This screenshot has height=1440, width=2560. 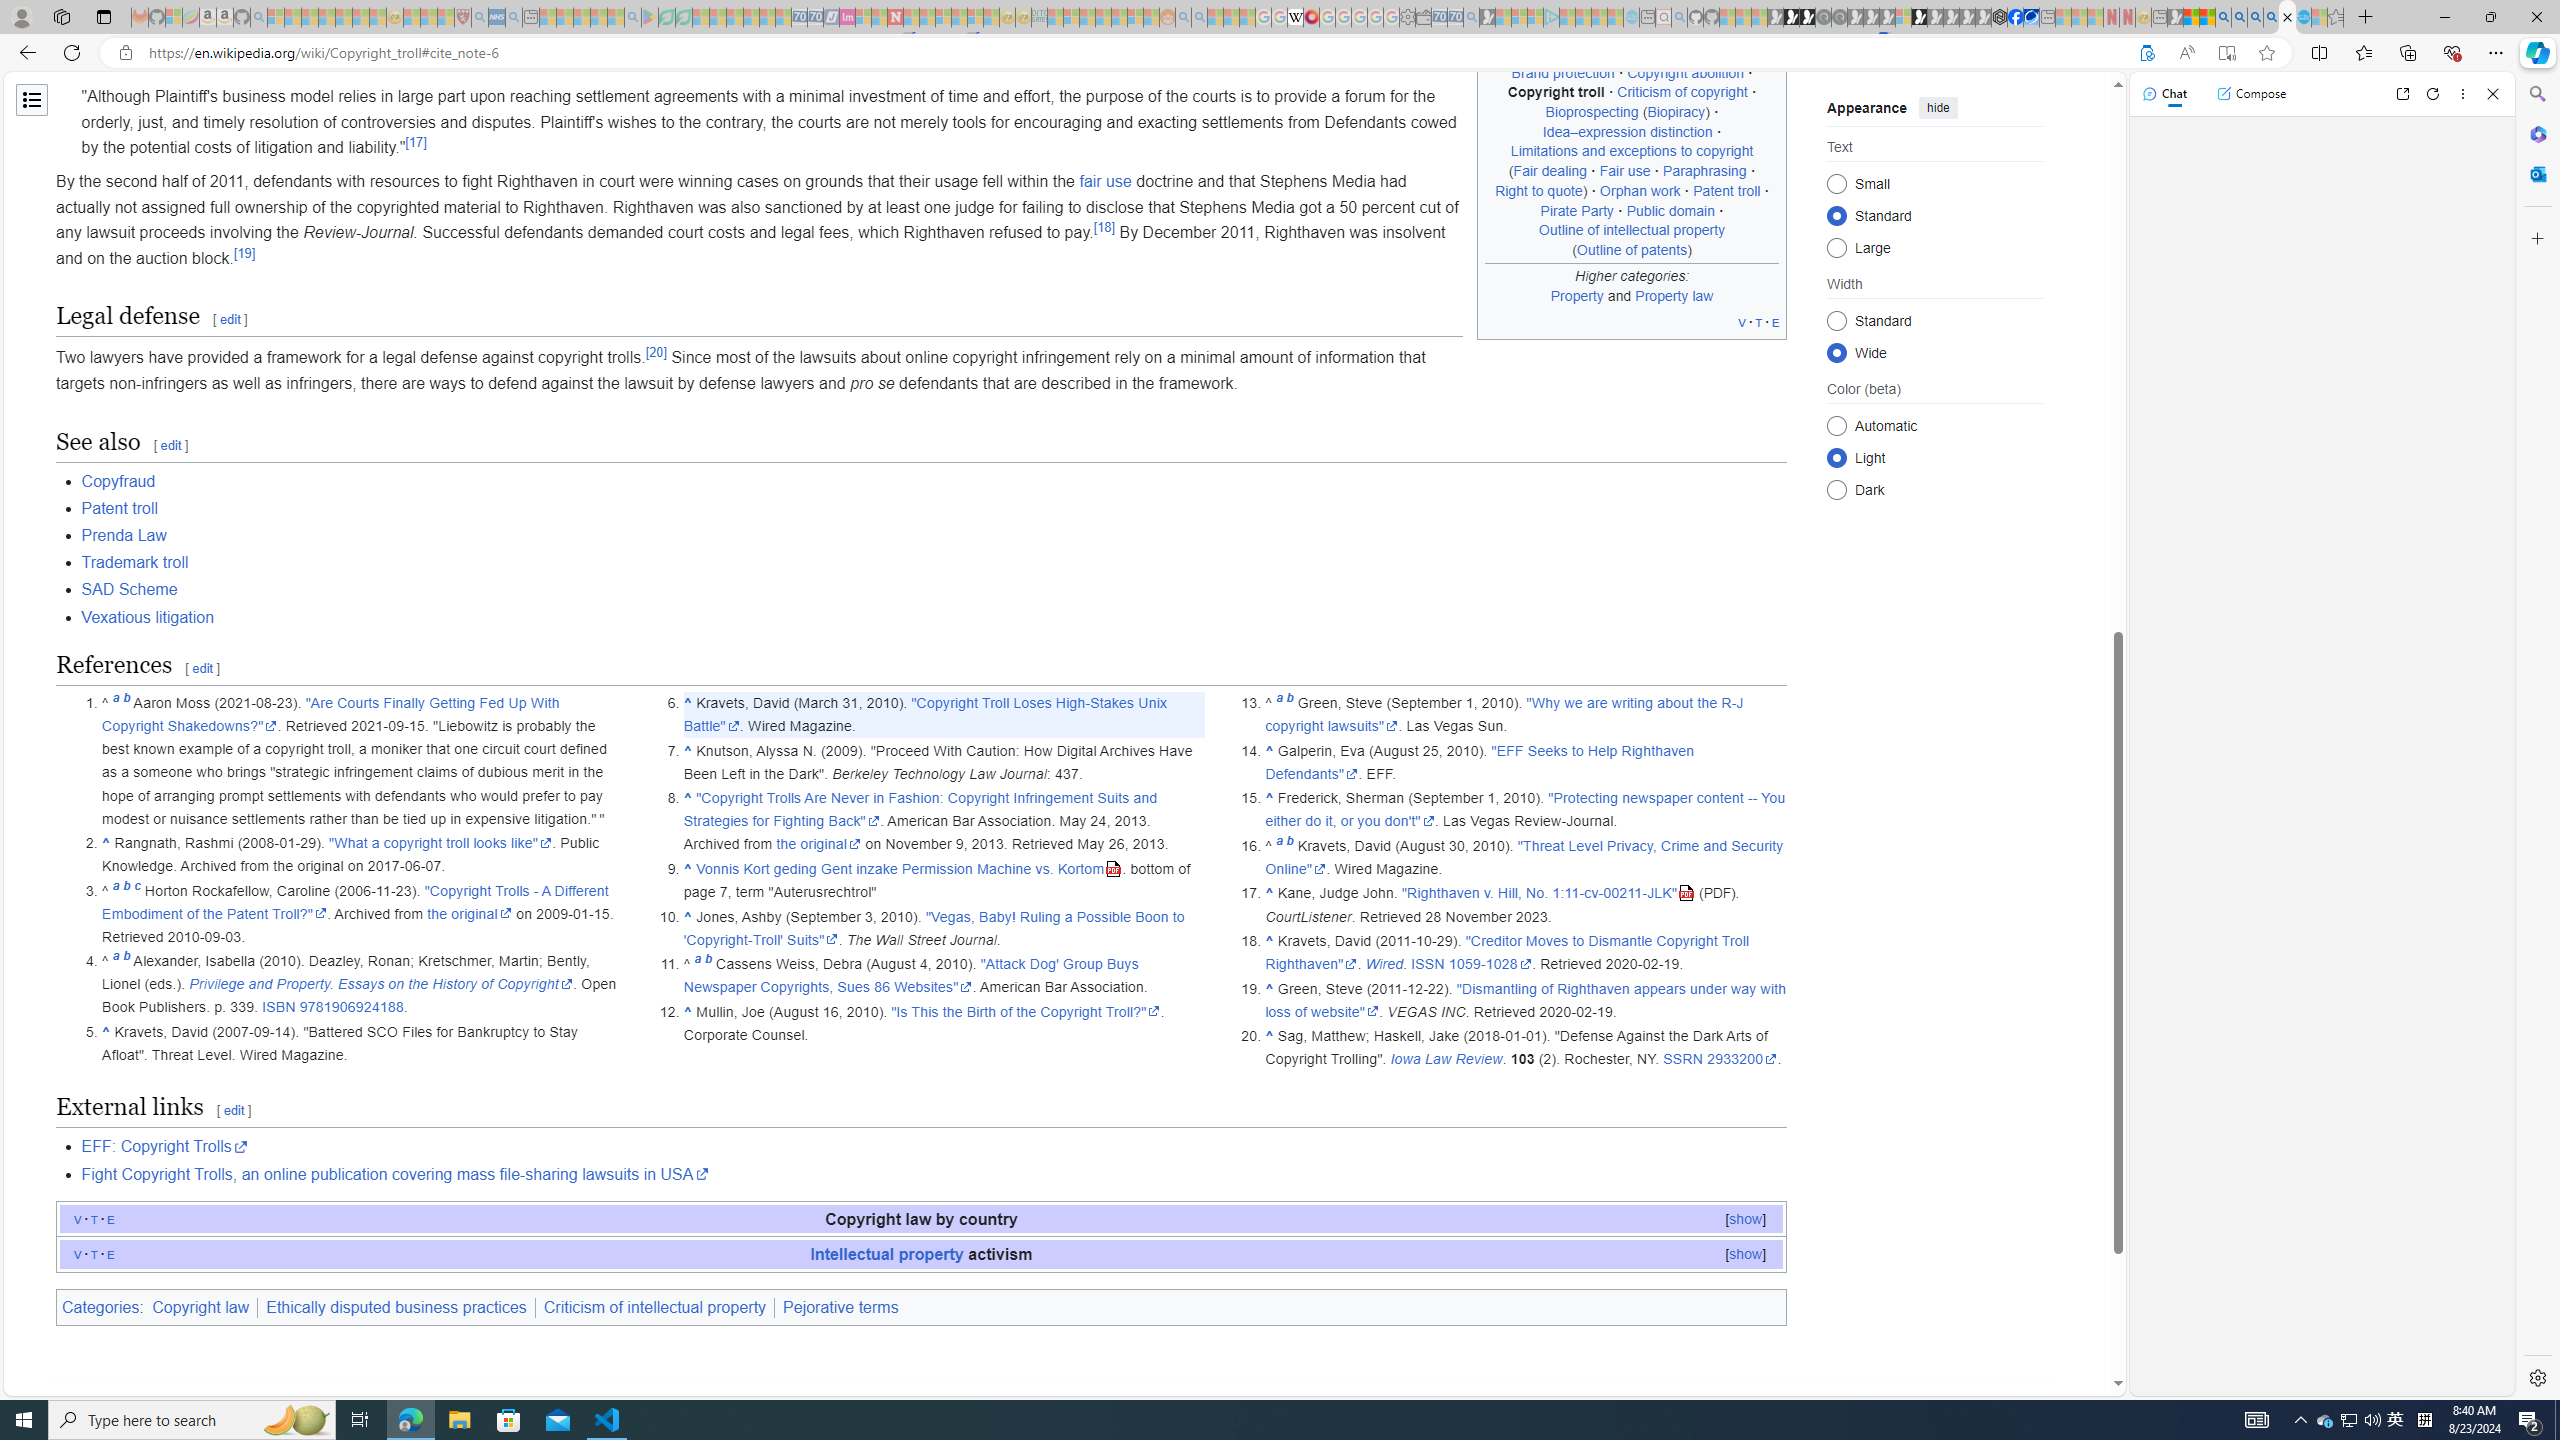 I want to click on Class: mw-list-item mw-list-item-js, so click(x=1934, y=456).